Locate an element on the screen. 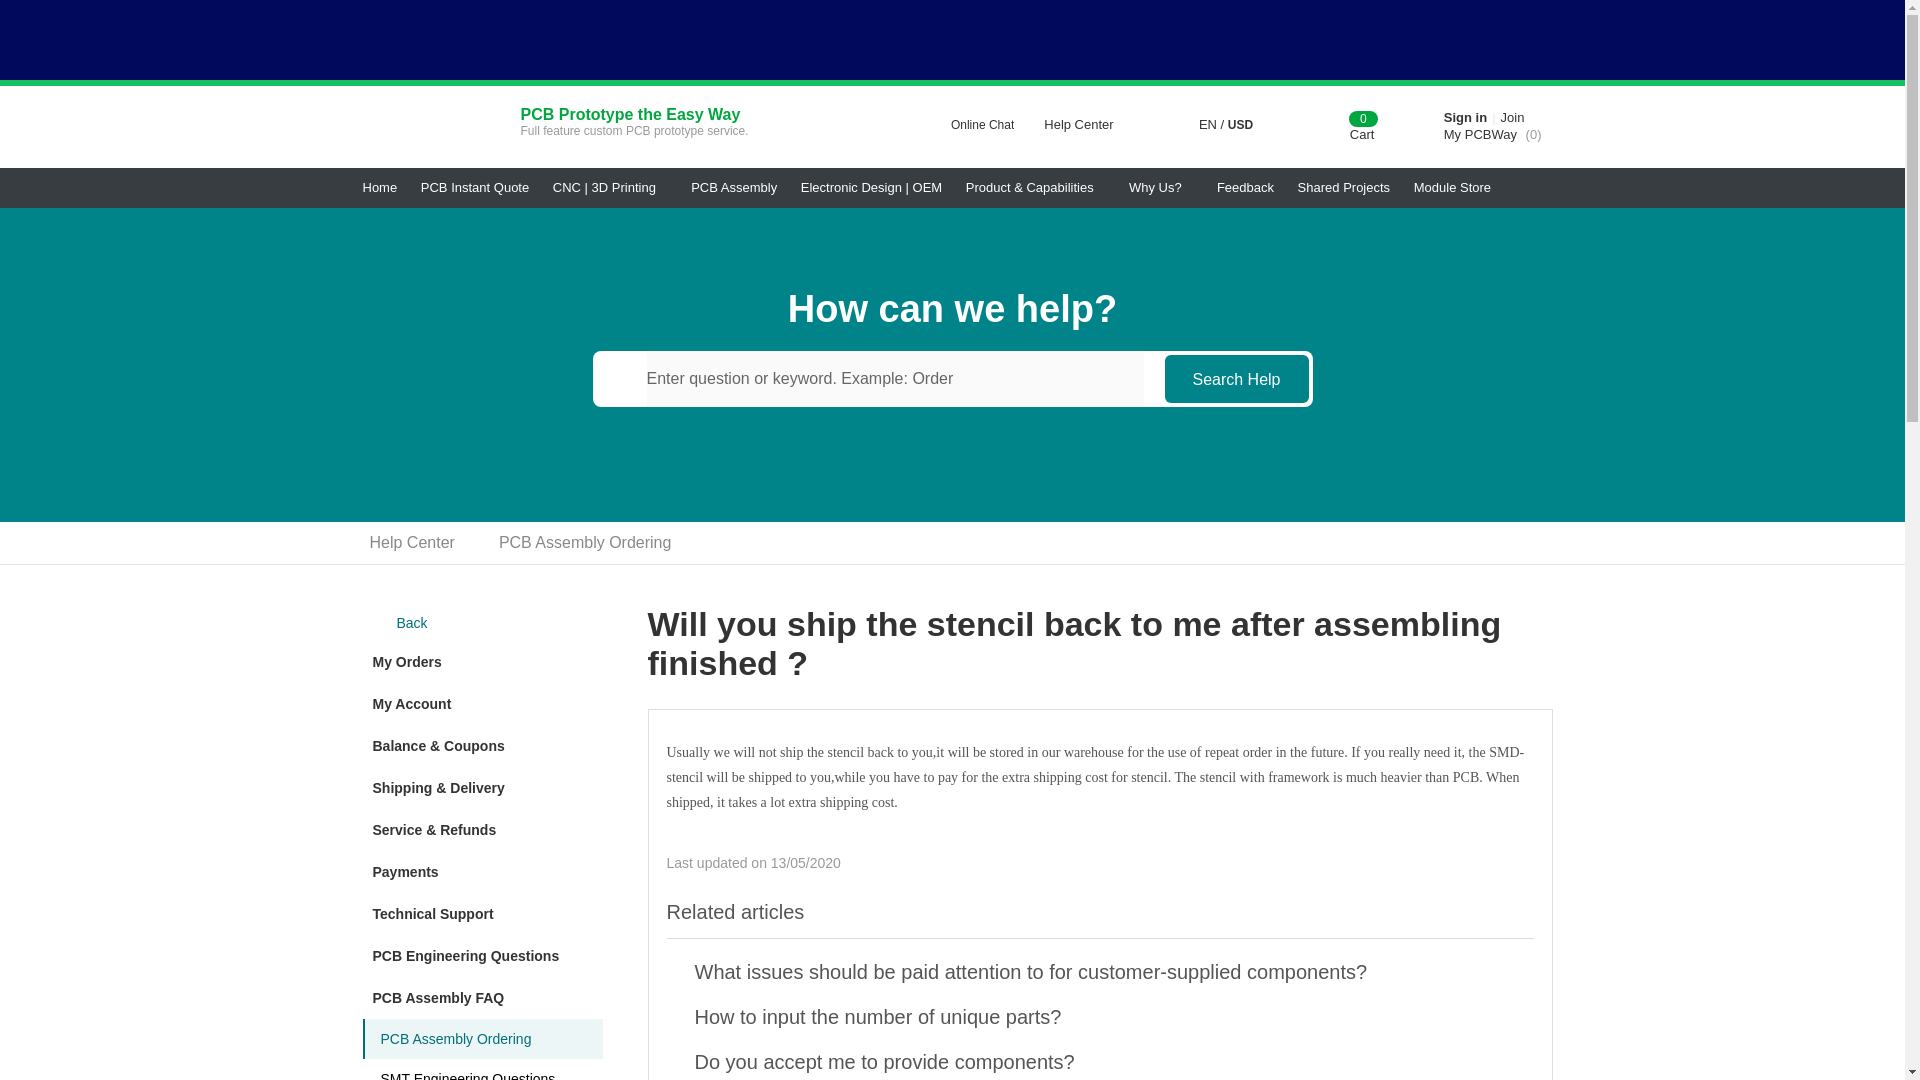  Feedback is located at coordinates (1246, 188).